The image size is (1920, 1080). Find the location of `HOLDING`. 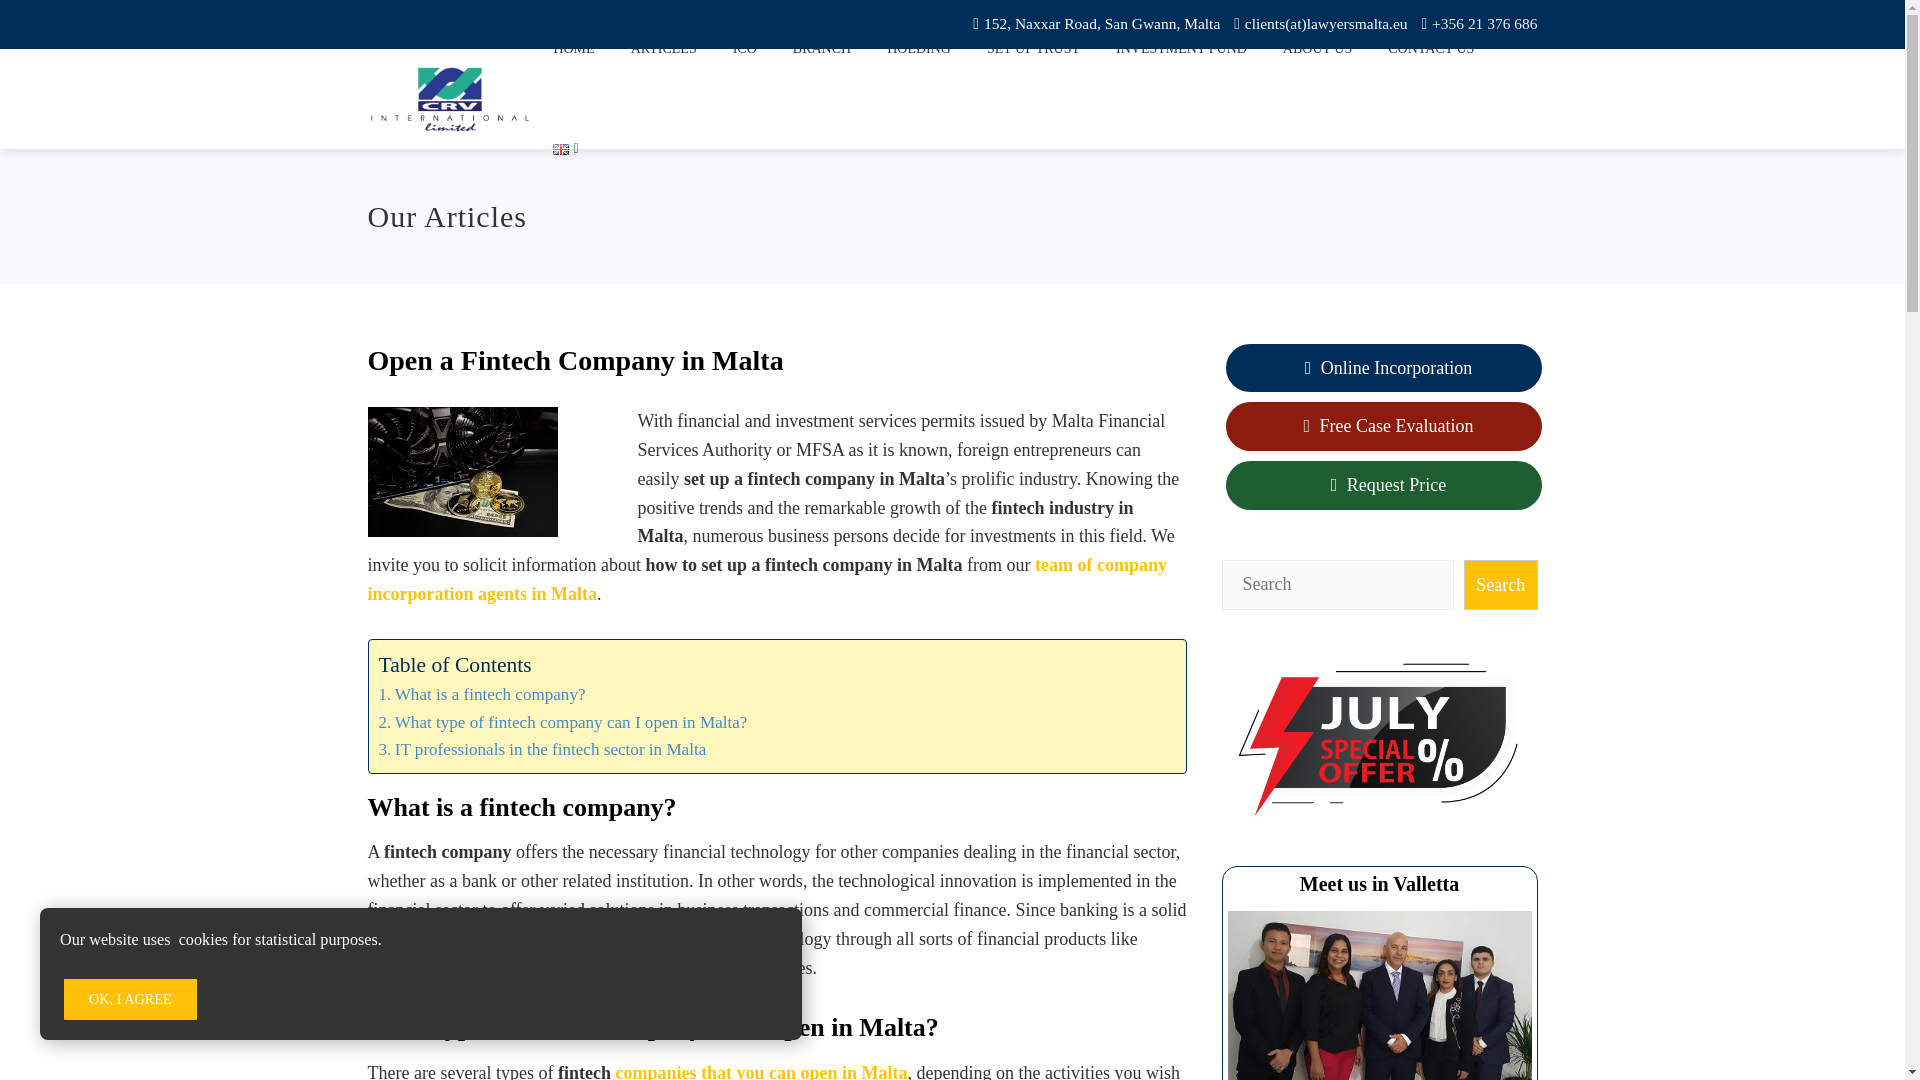

HOLDING is located at coordinates (918, 50).